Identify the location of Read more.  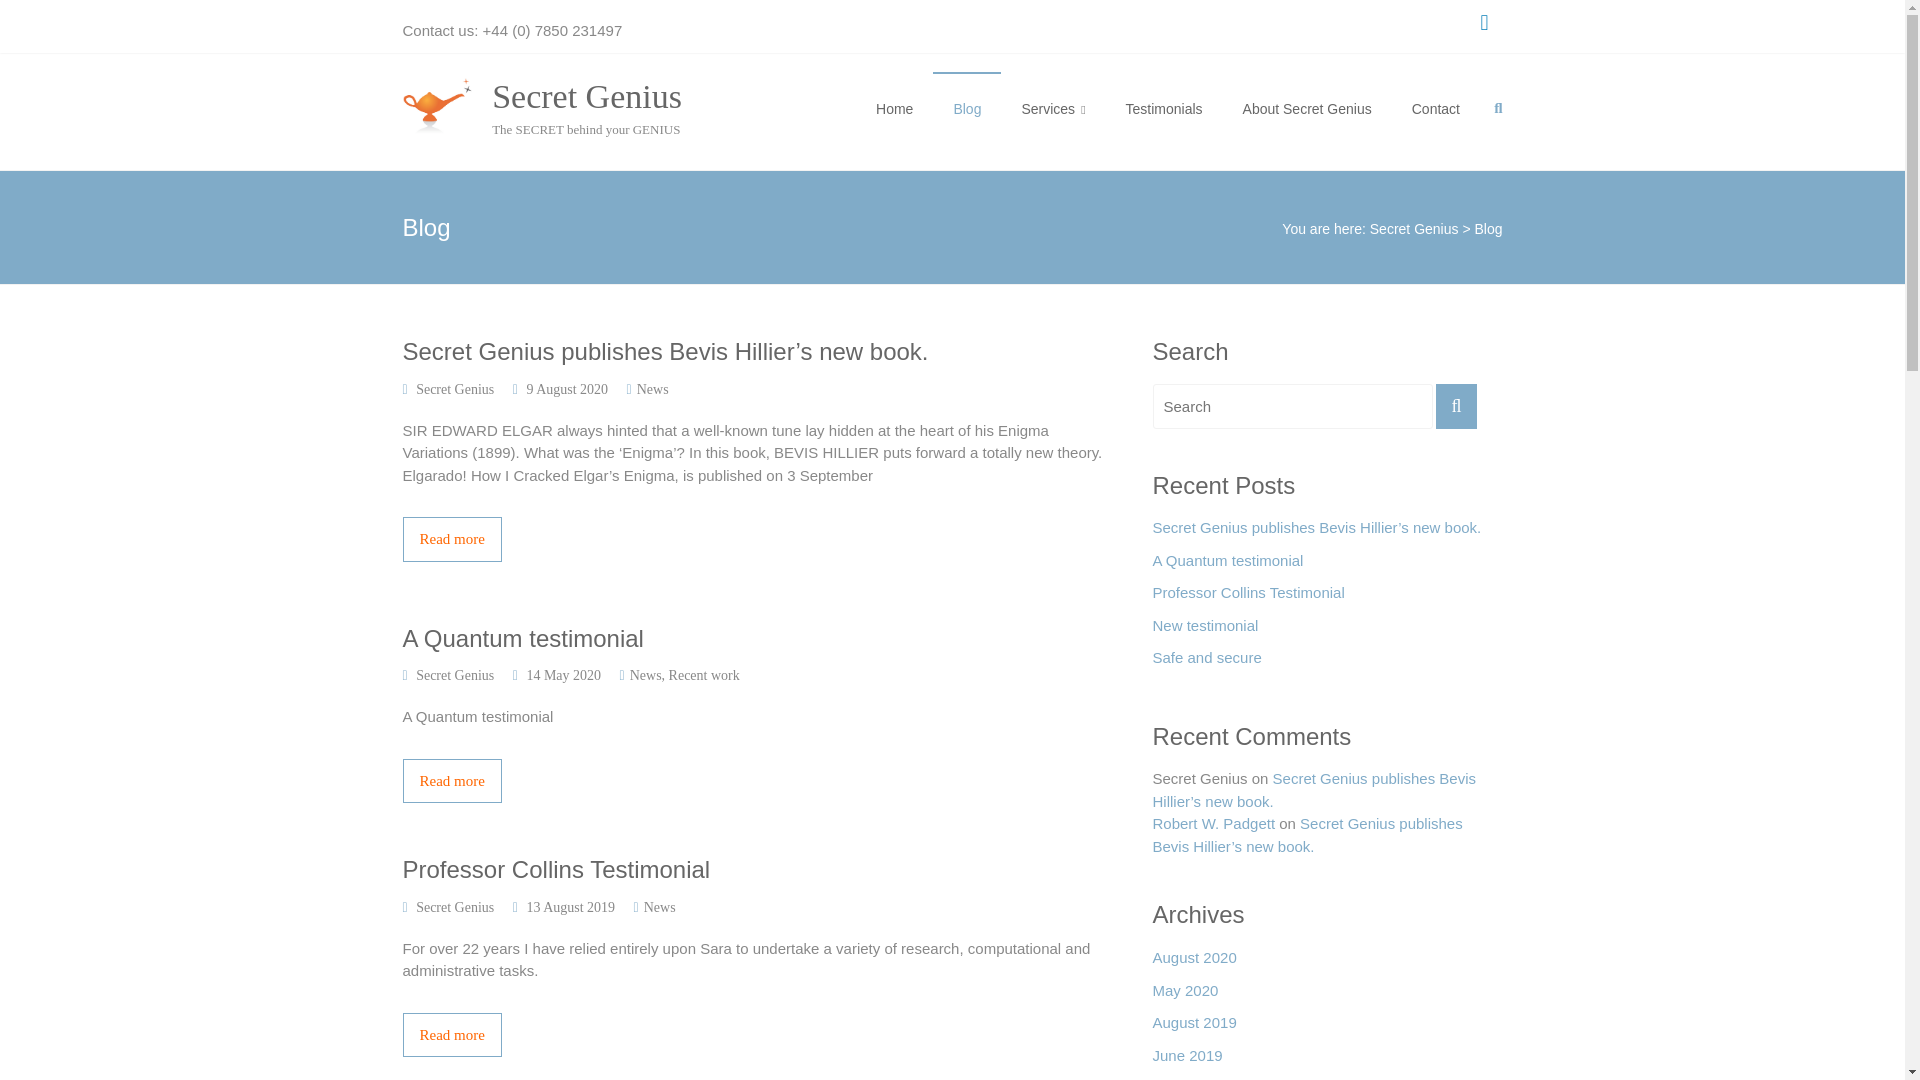
(756, 781).